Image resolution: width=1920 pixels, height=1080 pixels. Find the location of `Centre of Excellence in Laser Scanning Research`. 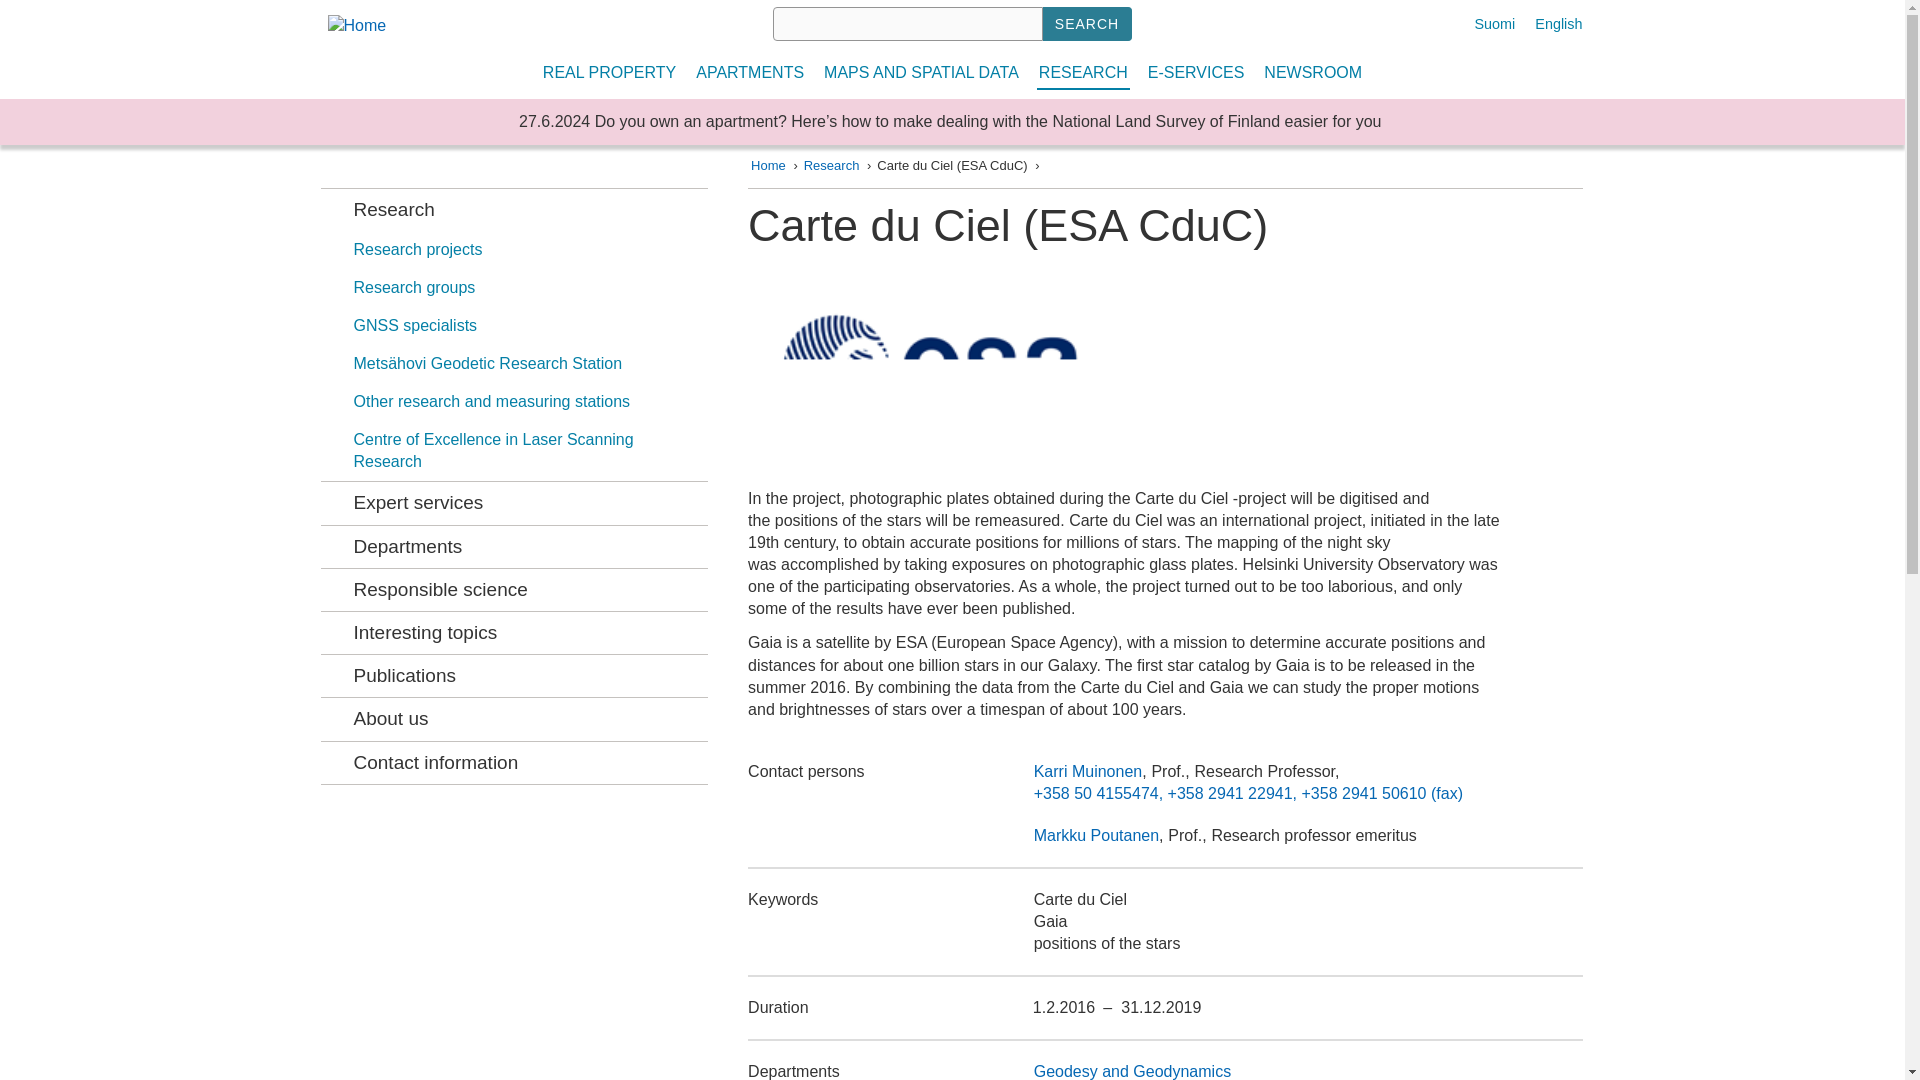

Centre of Excellence in Laser Scanning Research is located at coordinates (526, 450).